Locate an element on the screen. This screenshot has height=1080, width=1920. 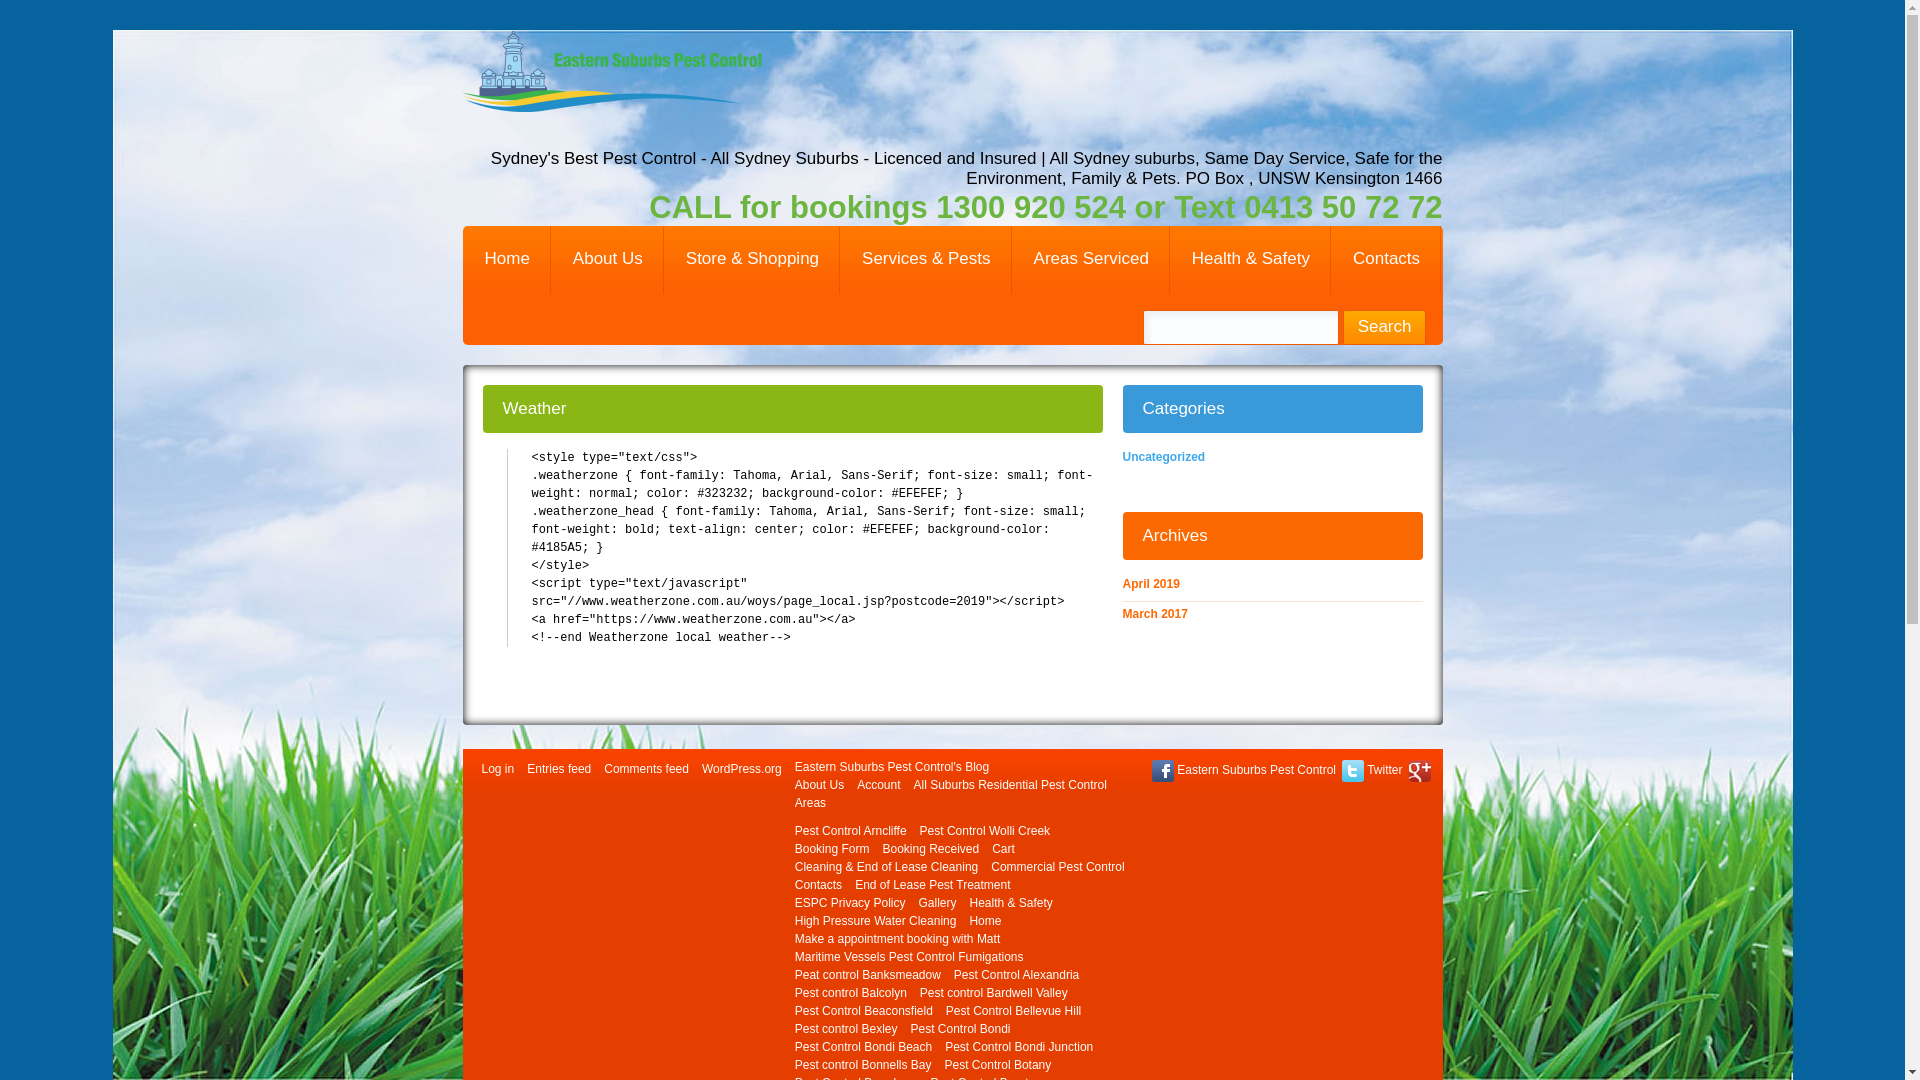
Pest Control Bellevue Hill is located at coordinates (1014, 1010).